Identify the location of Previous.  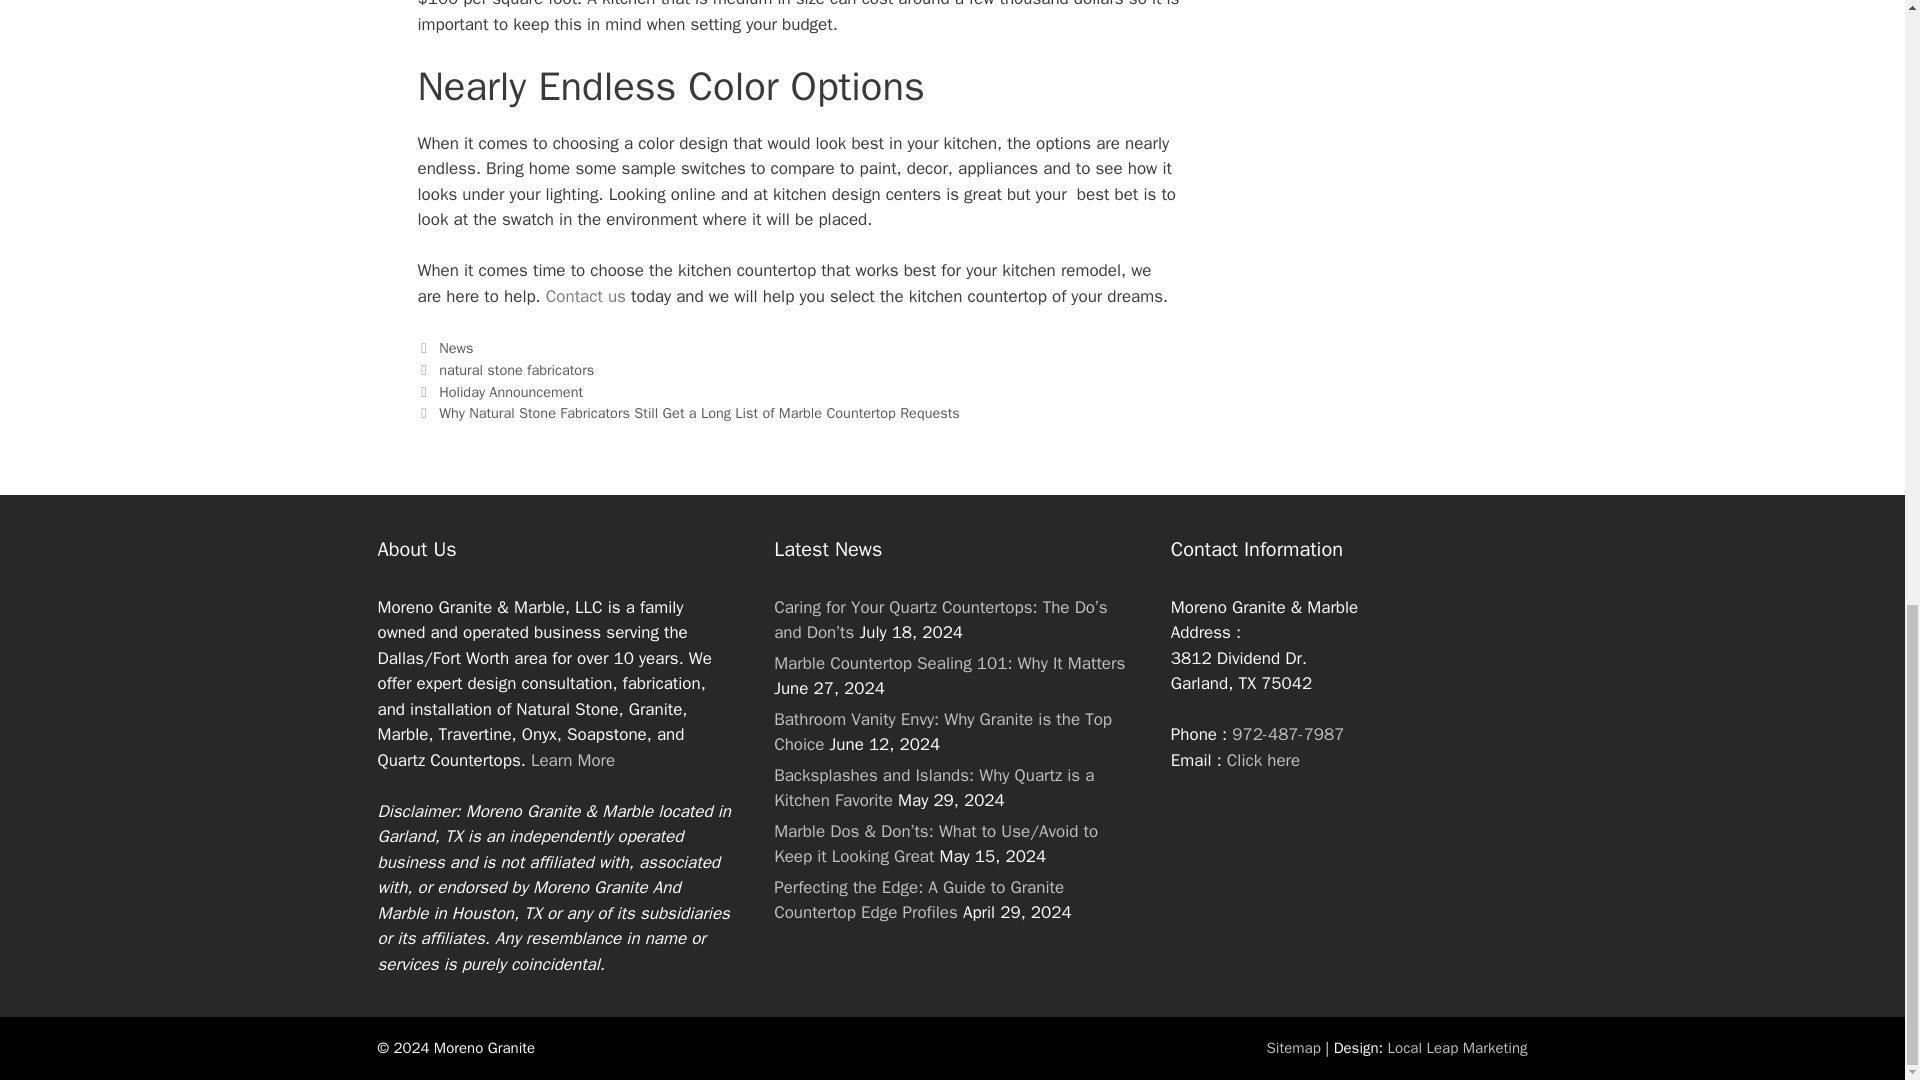
(500, 392).